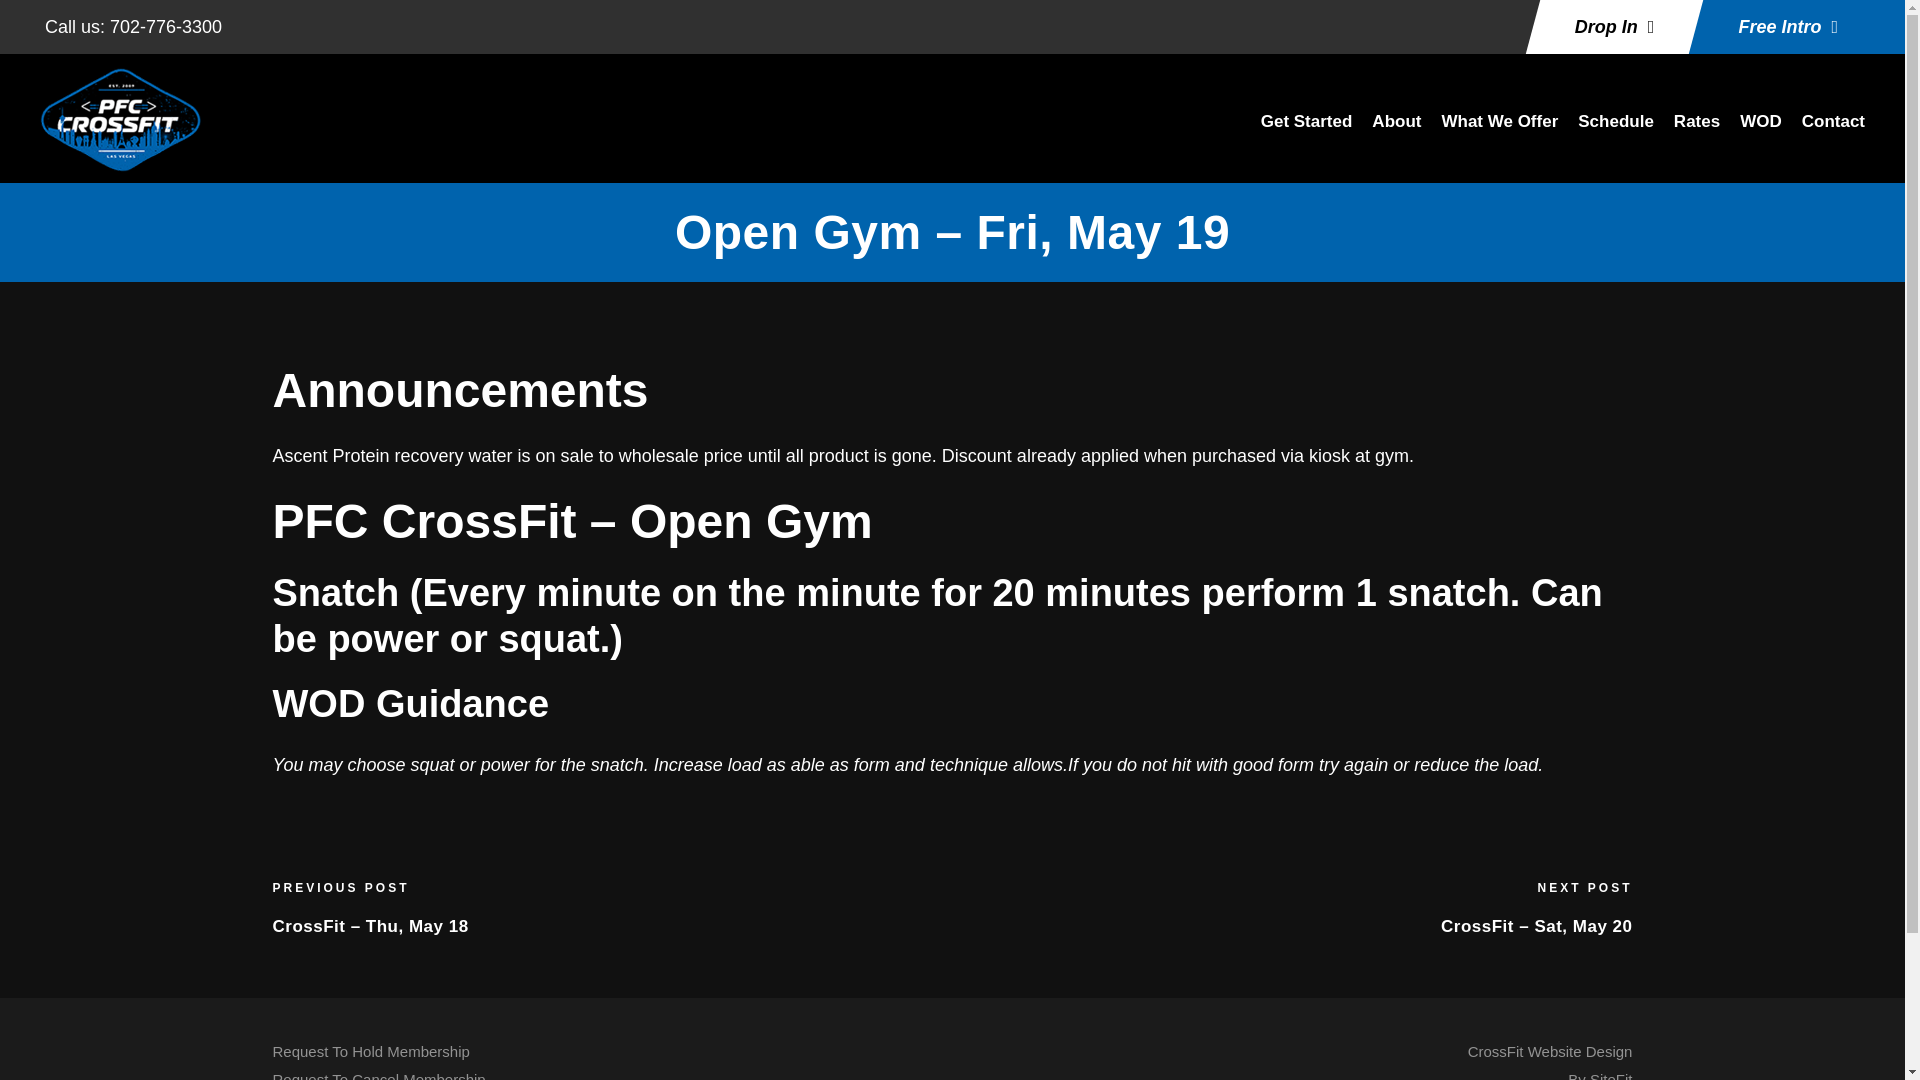 The image size is (1920, 1080). Describe the element at coordinates (1396, 132) in the screenshot. I see `About` at that location.